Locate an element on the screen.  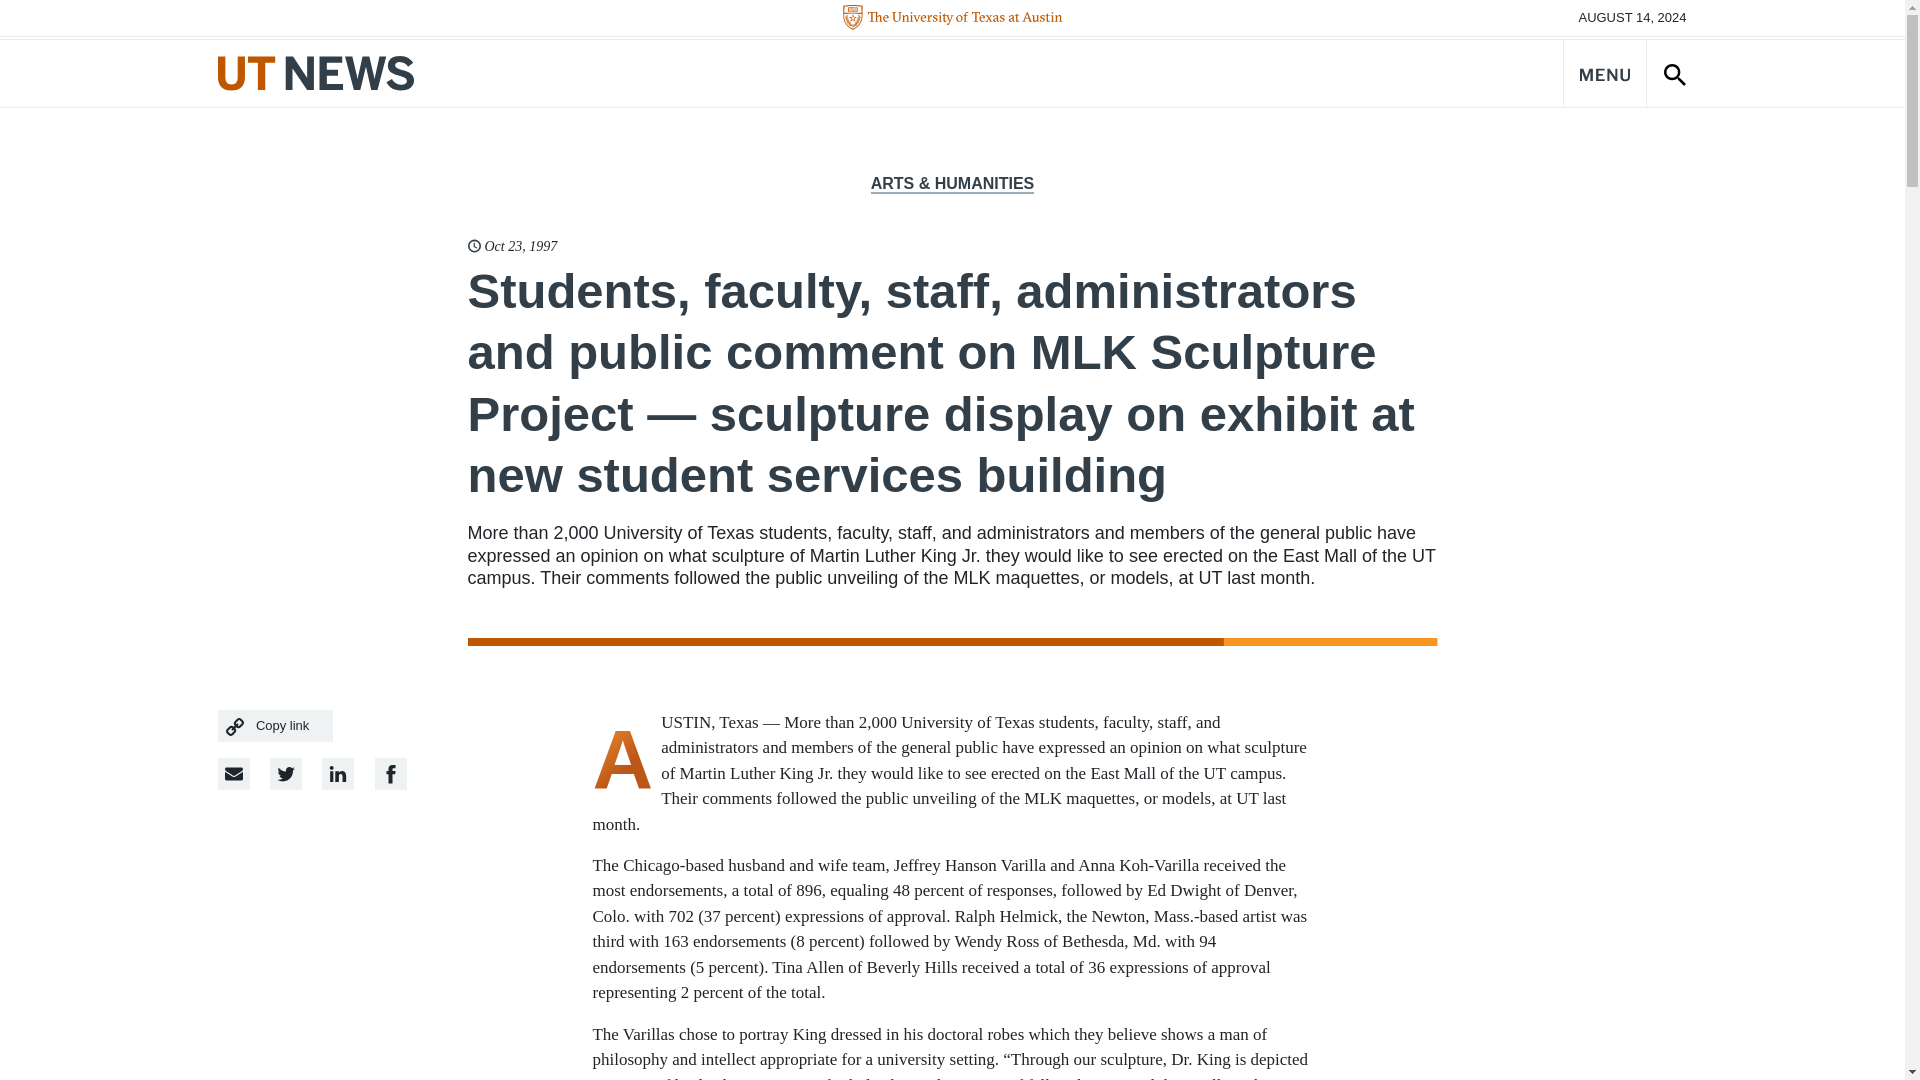
LinkedIn Share Link is located at coordinates (390, 774).